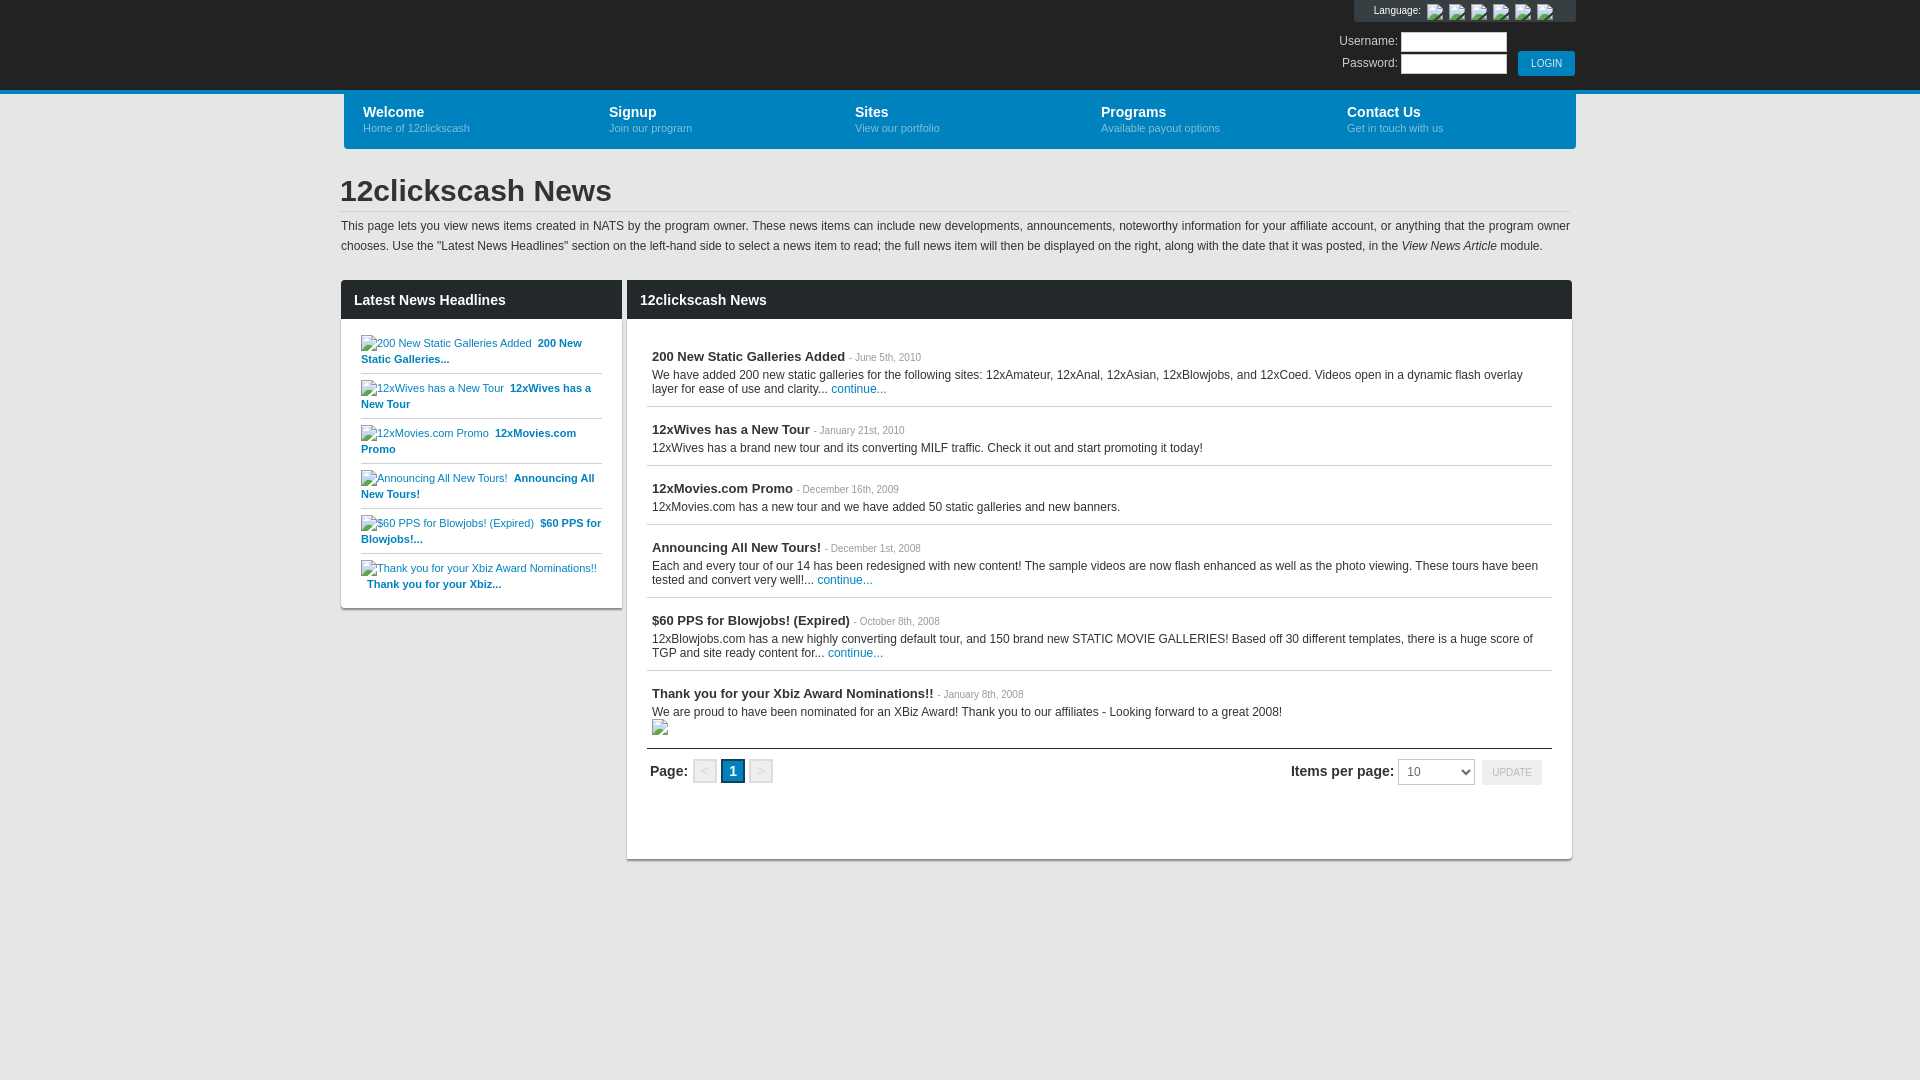 The width and height of the screenshot is (1920, 1080). Describe the element at coordinates (856, 653) in the screenshot. I see `continue...` at that location.